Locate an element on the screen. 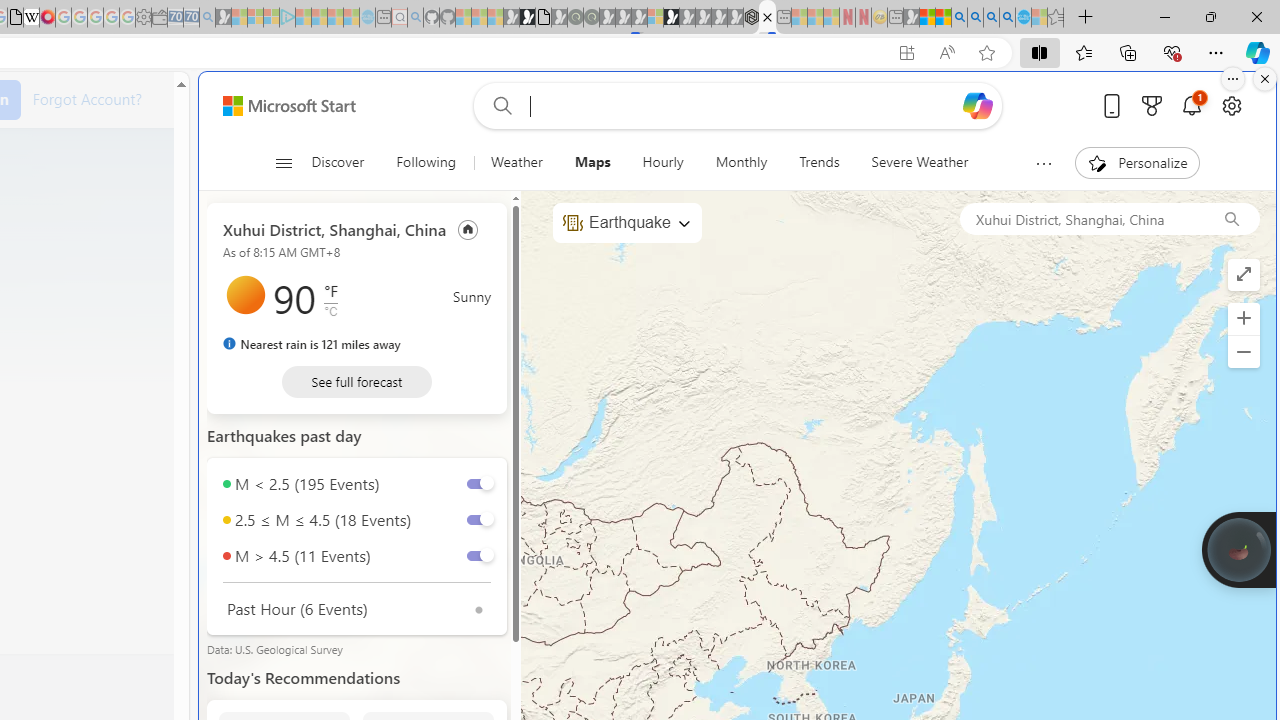 The width and height of the screenshot is (1280, 720). Read aloud this page (Ctrl+Shift+U) is located at coordinates (946, 53).